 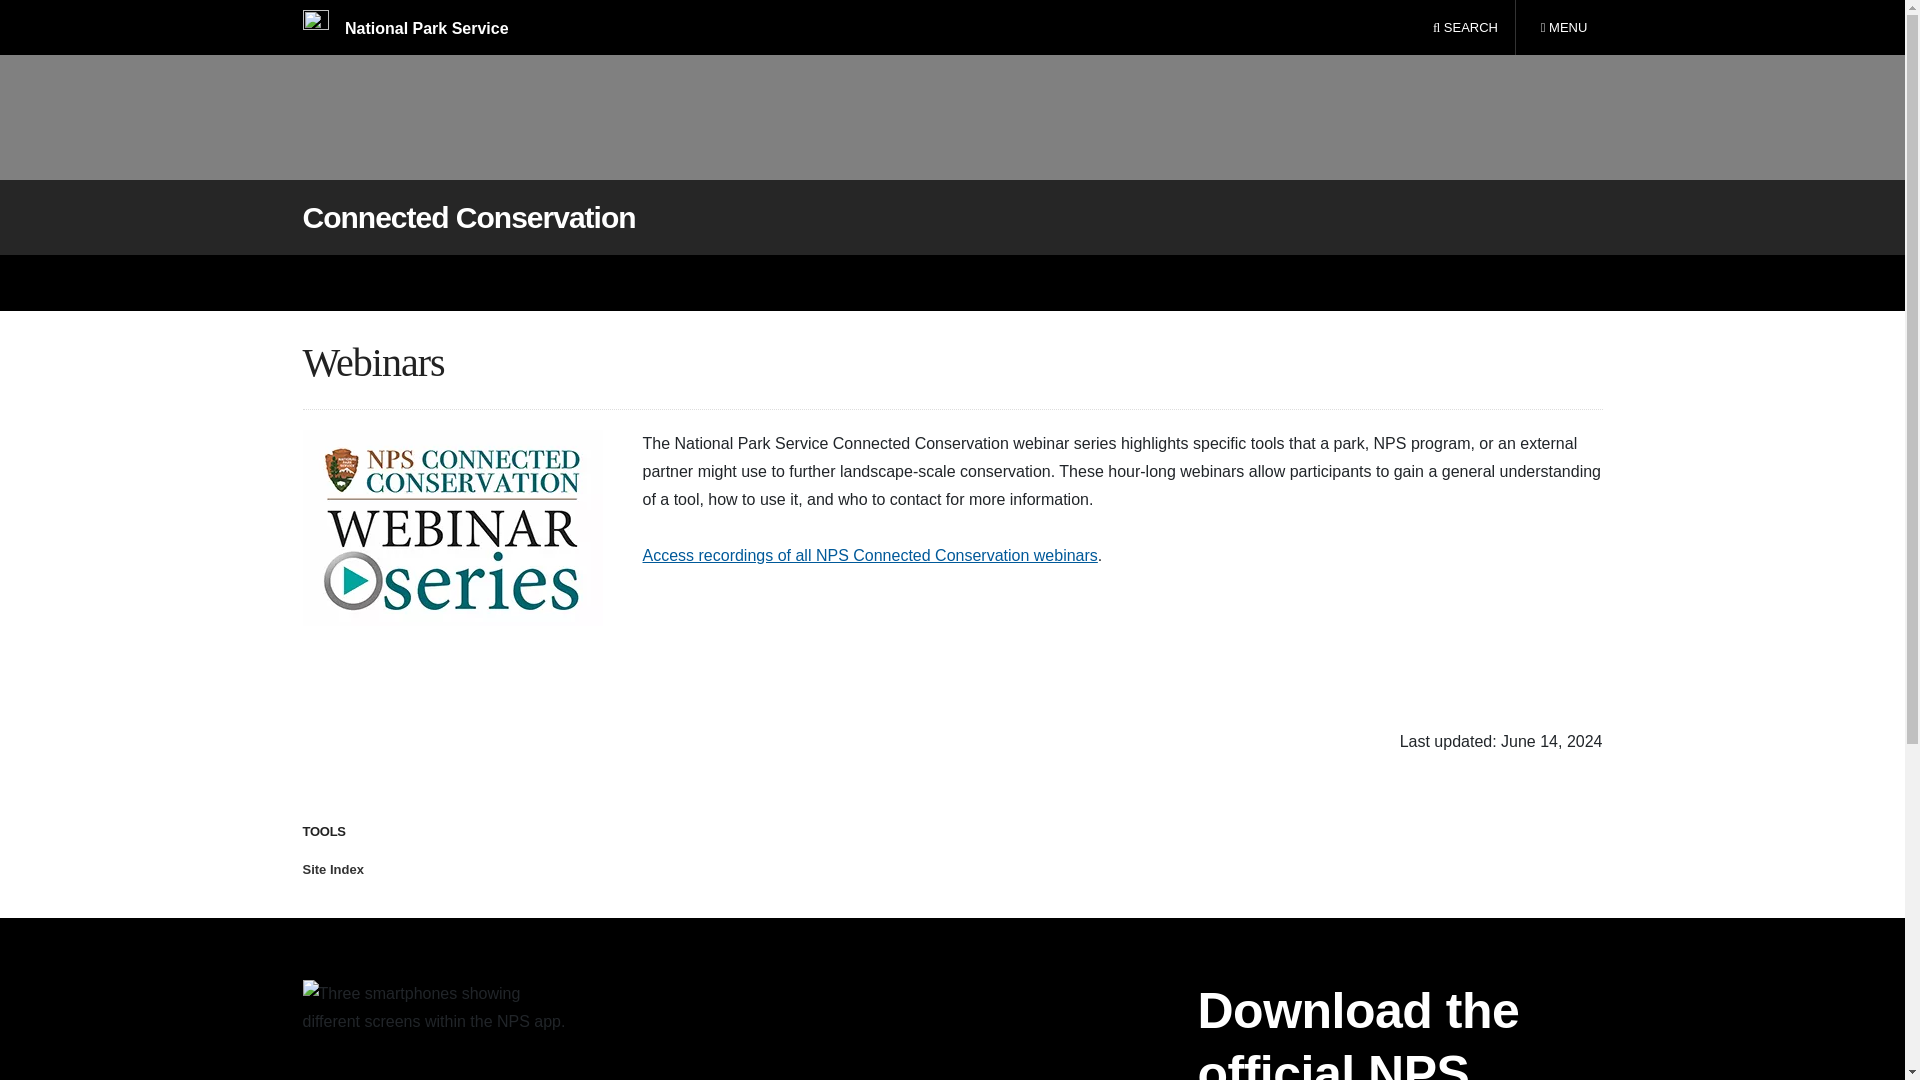 What do you see at coordinates (868, 554) in the screenshot?
I see `Access recordings of all NPS Connected Conservation webinars` at bounding box center [868, 554].